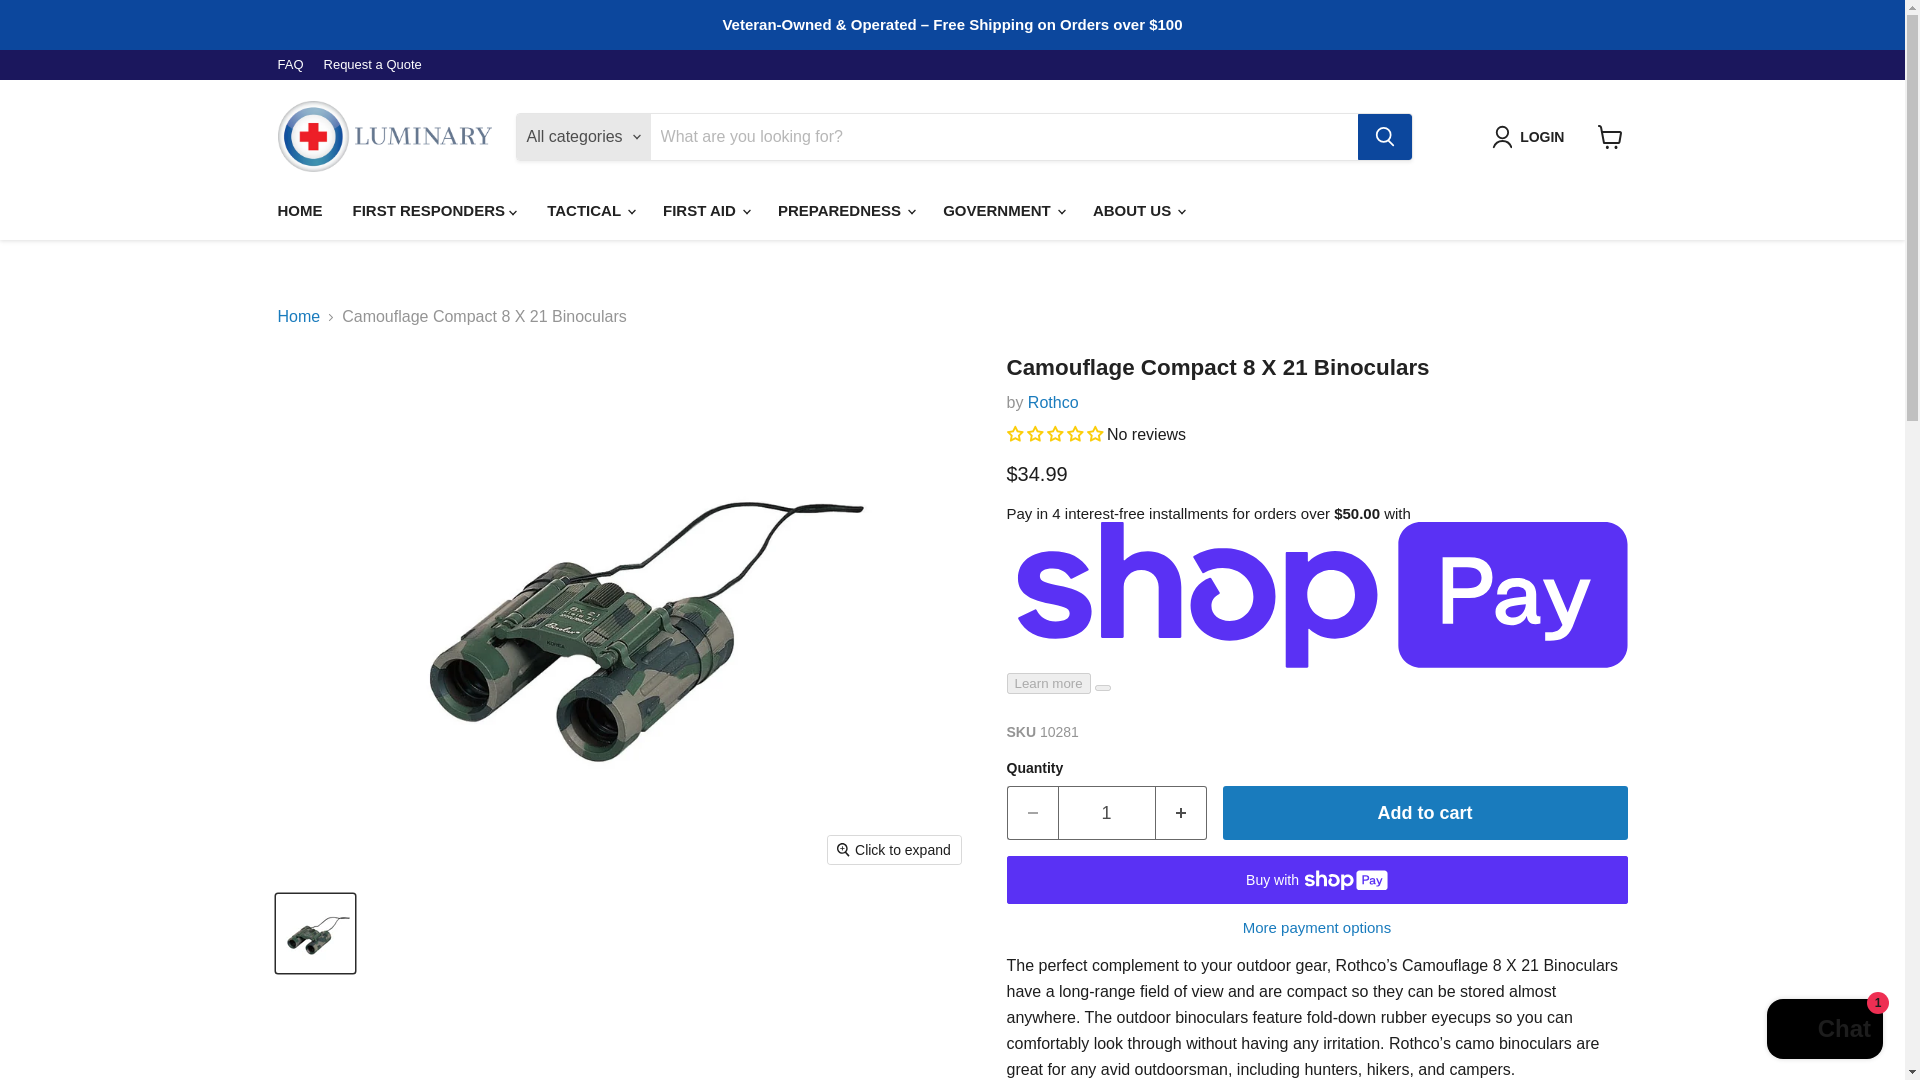 The image size is (1920, 1080). Describe the element at coordinates (1106, 814) in the screenshot. I see `1` at that location.